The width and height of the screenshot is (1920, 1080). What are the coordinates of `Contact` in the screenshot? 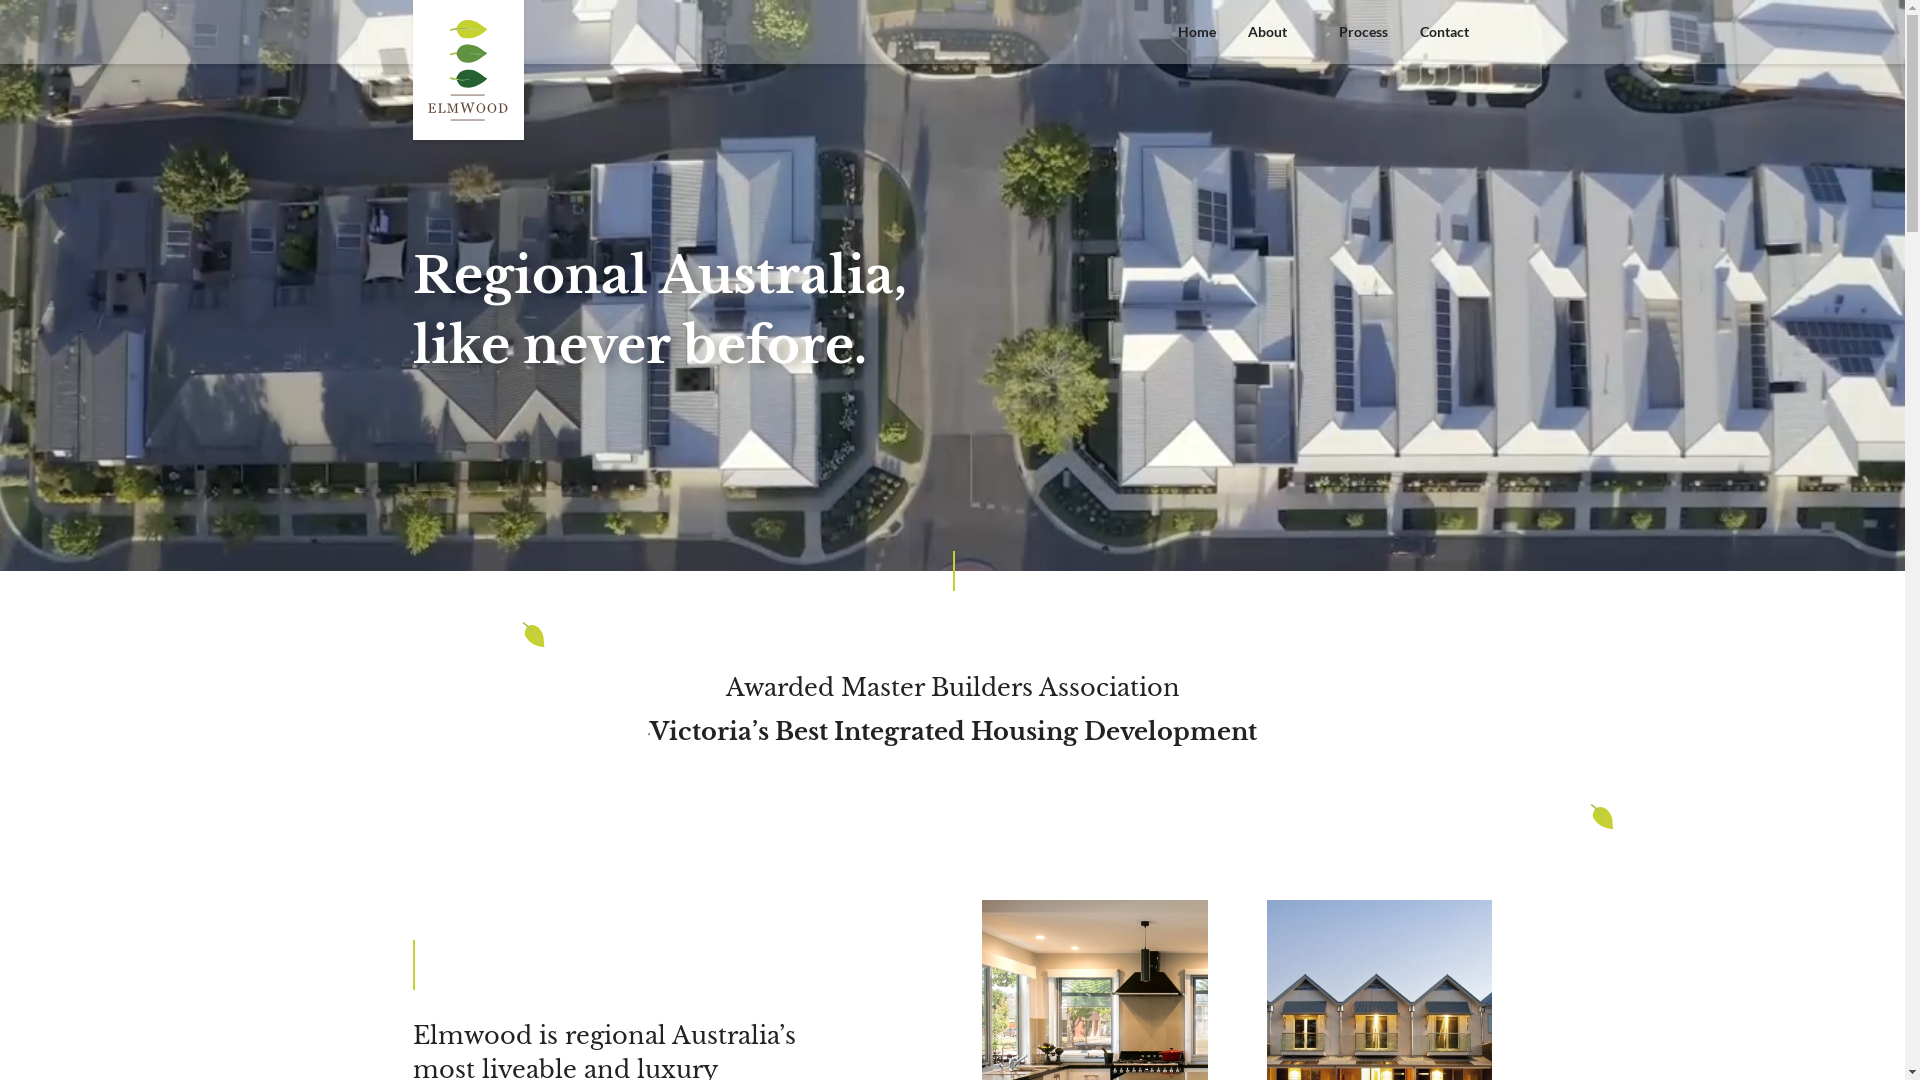 It's located at (1444, 42).